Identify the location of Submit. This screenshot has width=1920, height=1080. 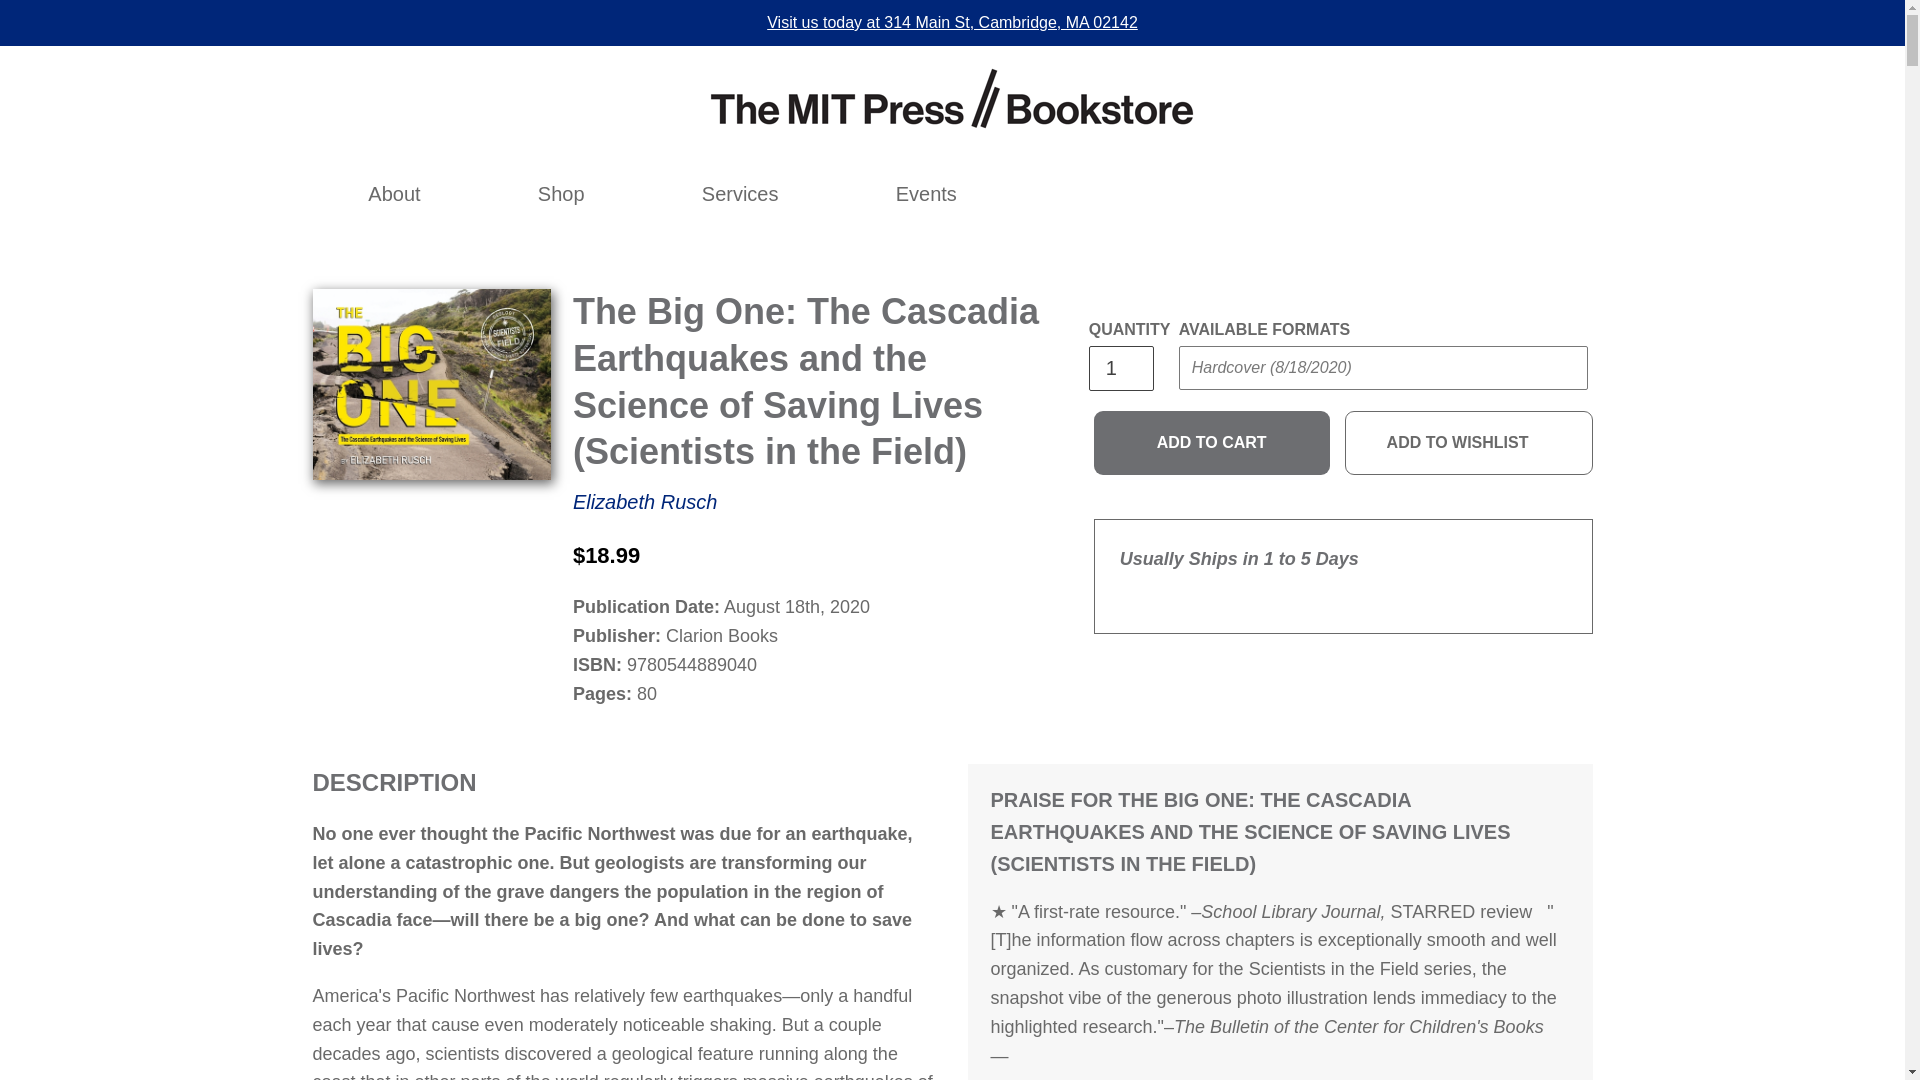
(1216, 407).